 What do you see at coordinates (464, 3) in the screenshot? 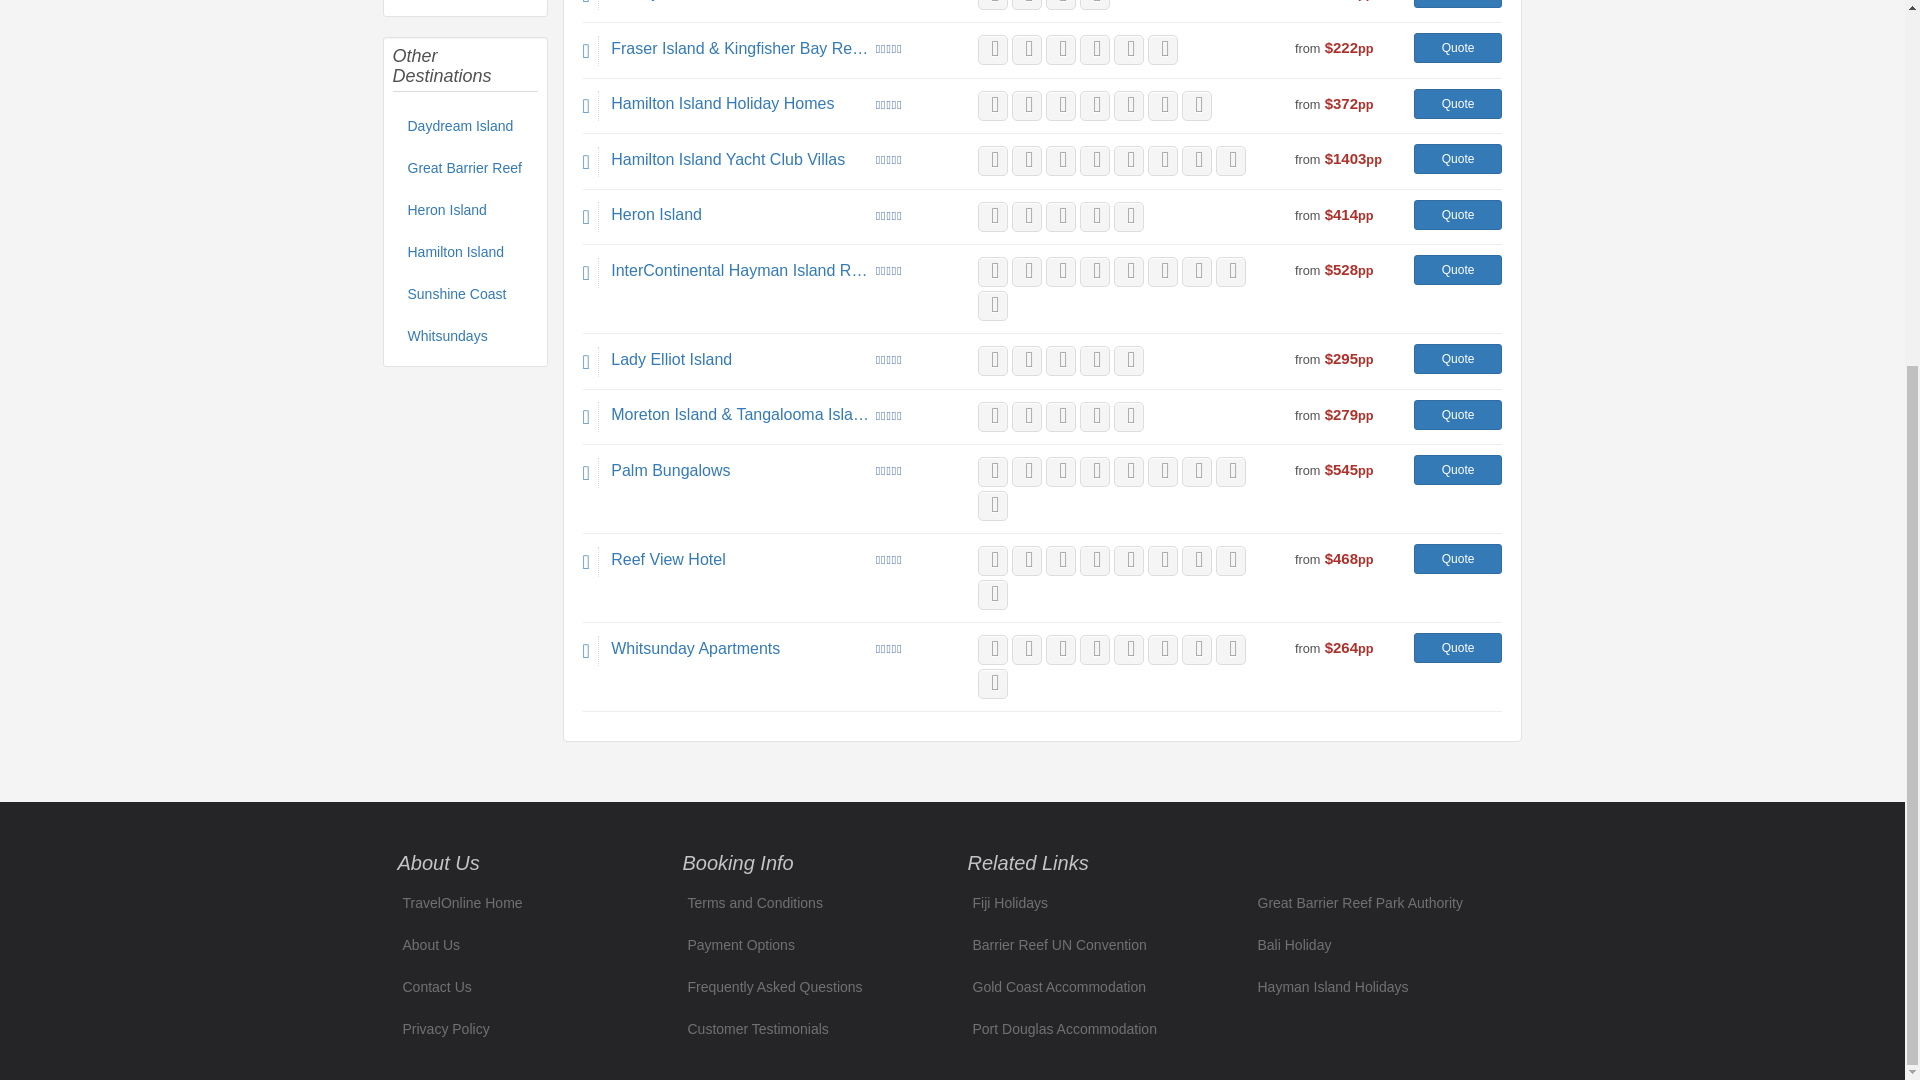
I see `Visitor Information` at bounding box center [464, 3].